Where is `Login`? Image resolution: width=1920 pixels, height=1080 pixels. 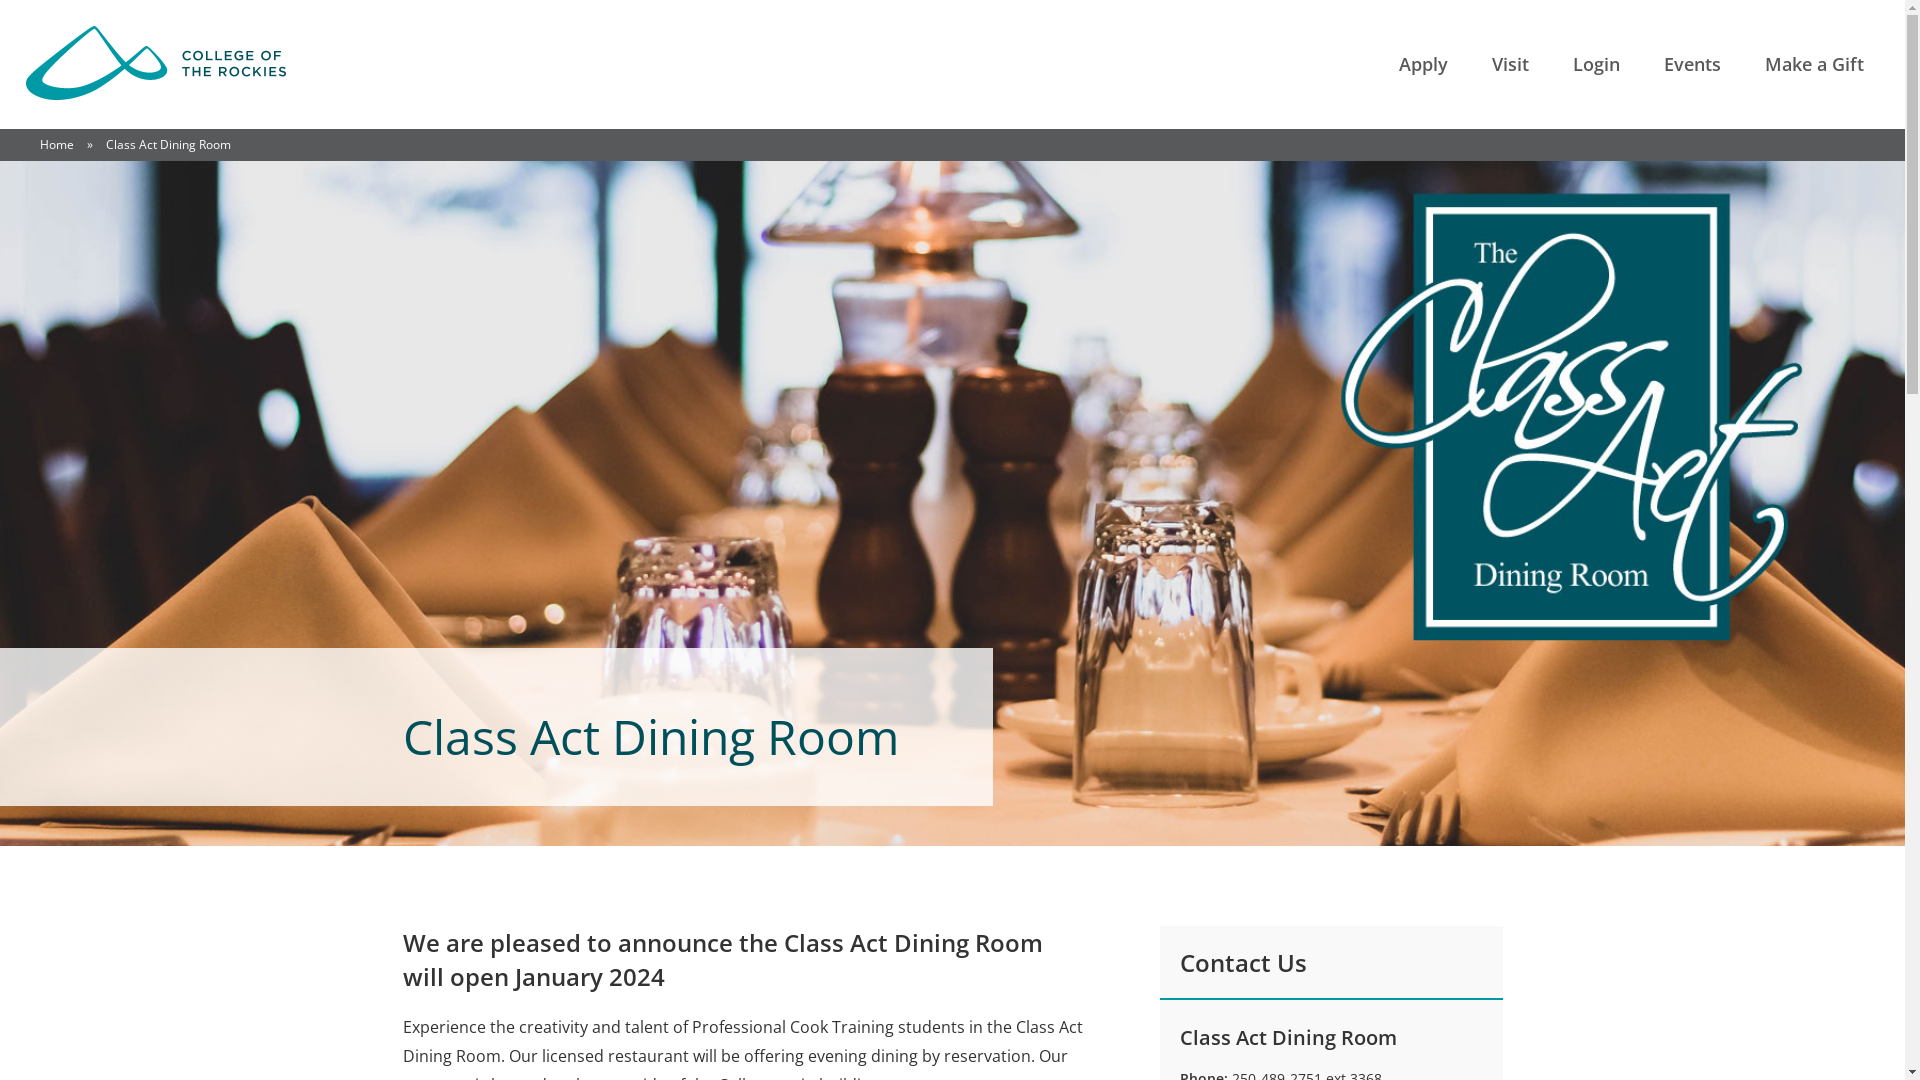 Login is located at coordinates (1596, 64).